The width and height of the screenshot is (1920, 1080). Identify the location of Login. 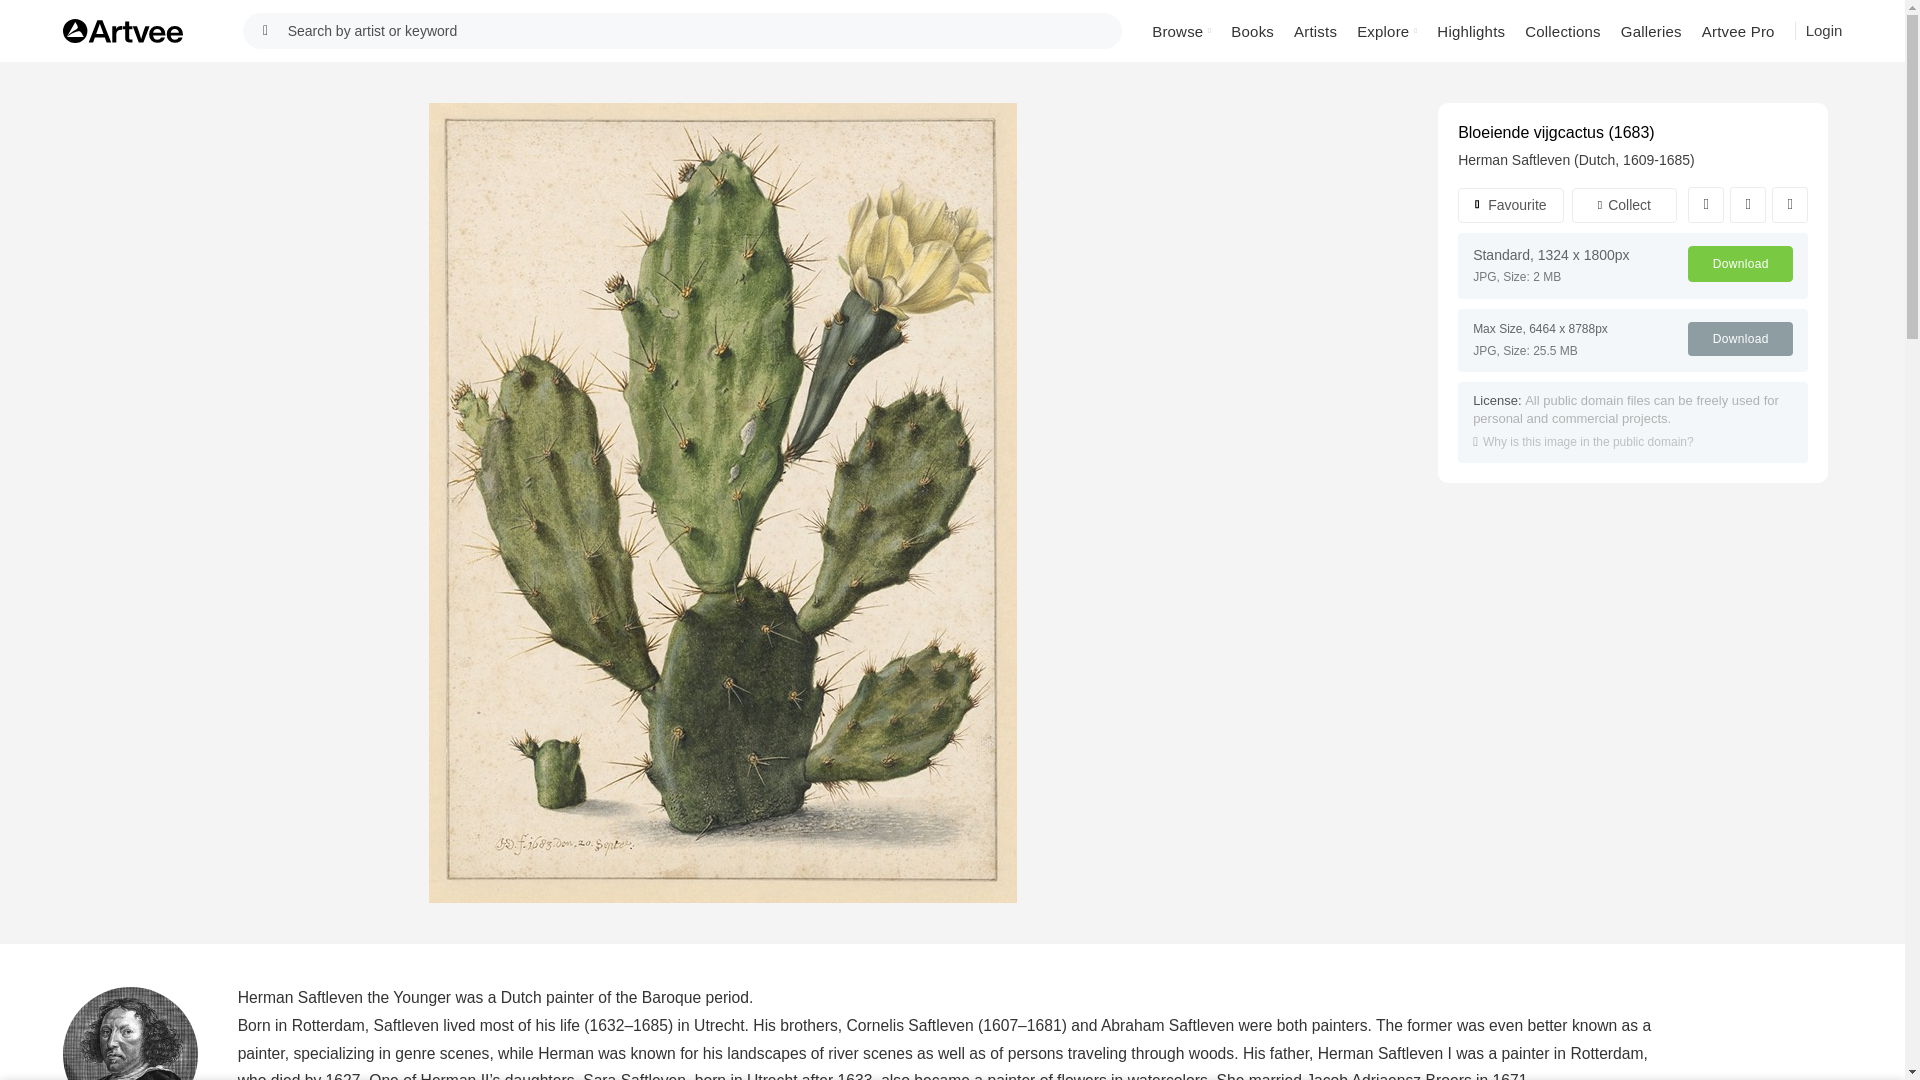
(1824, 30).